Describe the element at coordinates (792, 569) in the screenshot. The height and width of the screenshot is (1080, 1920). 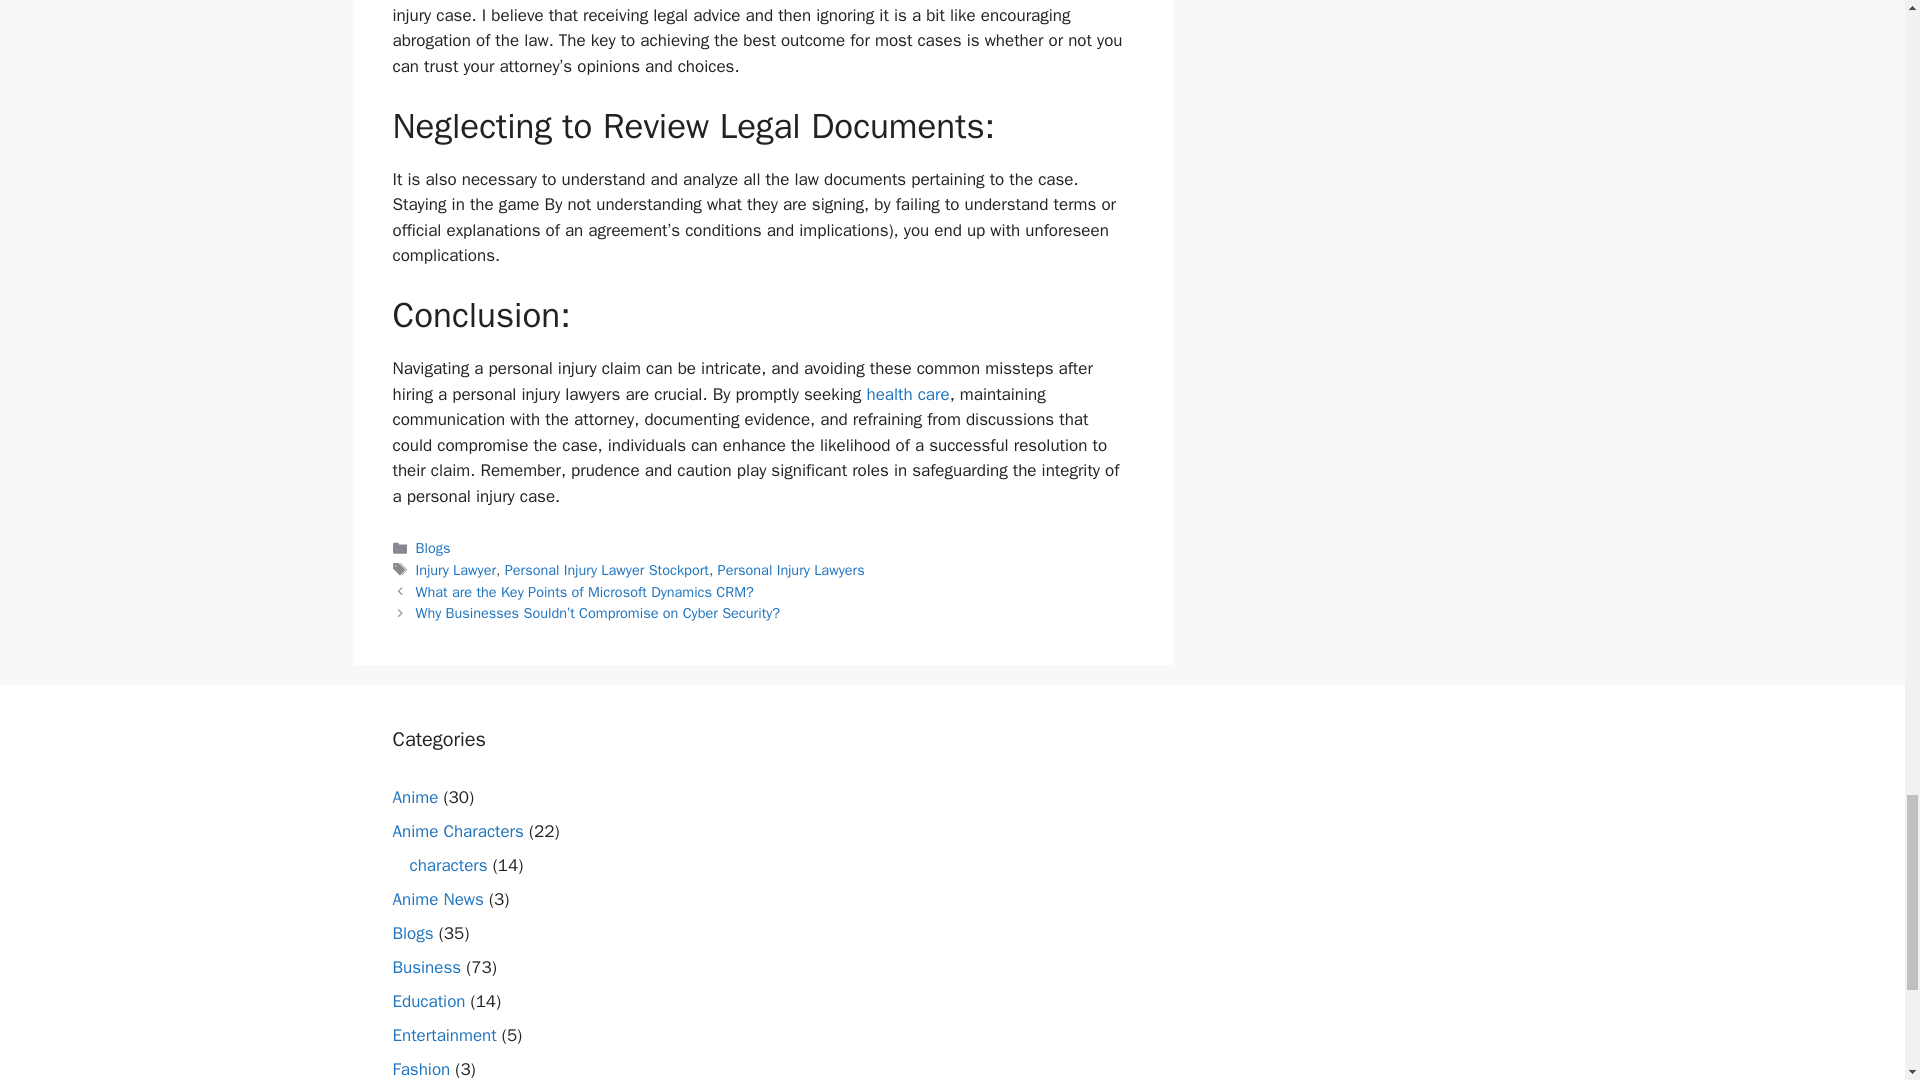
I see `Personal Injury Lawyers` at that location.